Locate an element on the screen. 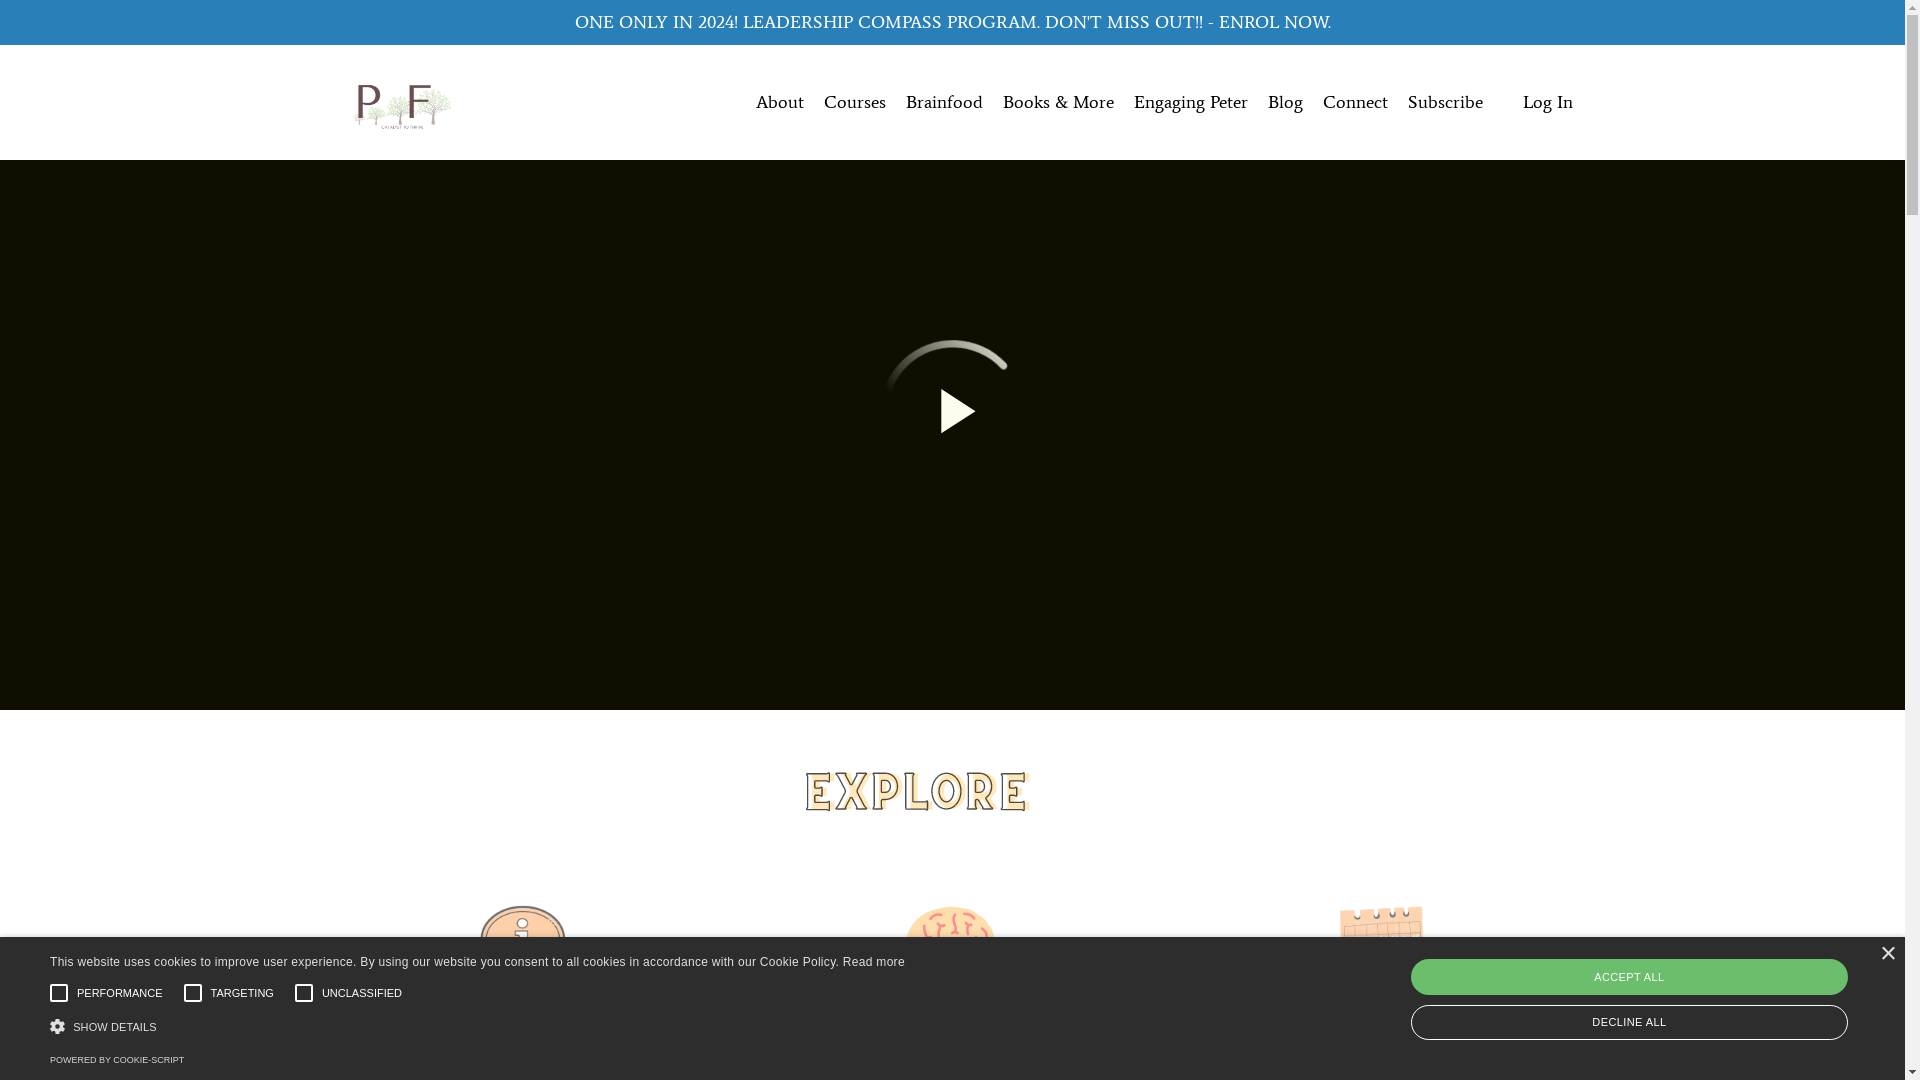  Log In is located at coordinates (1547, 102).